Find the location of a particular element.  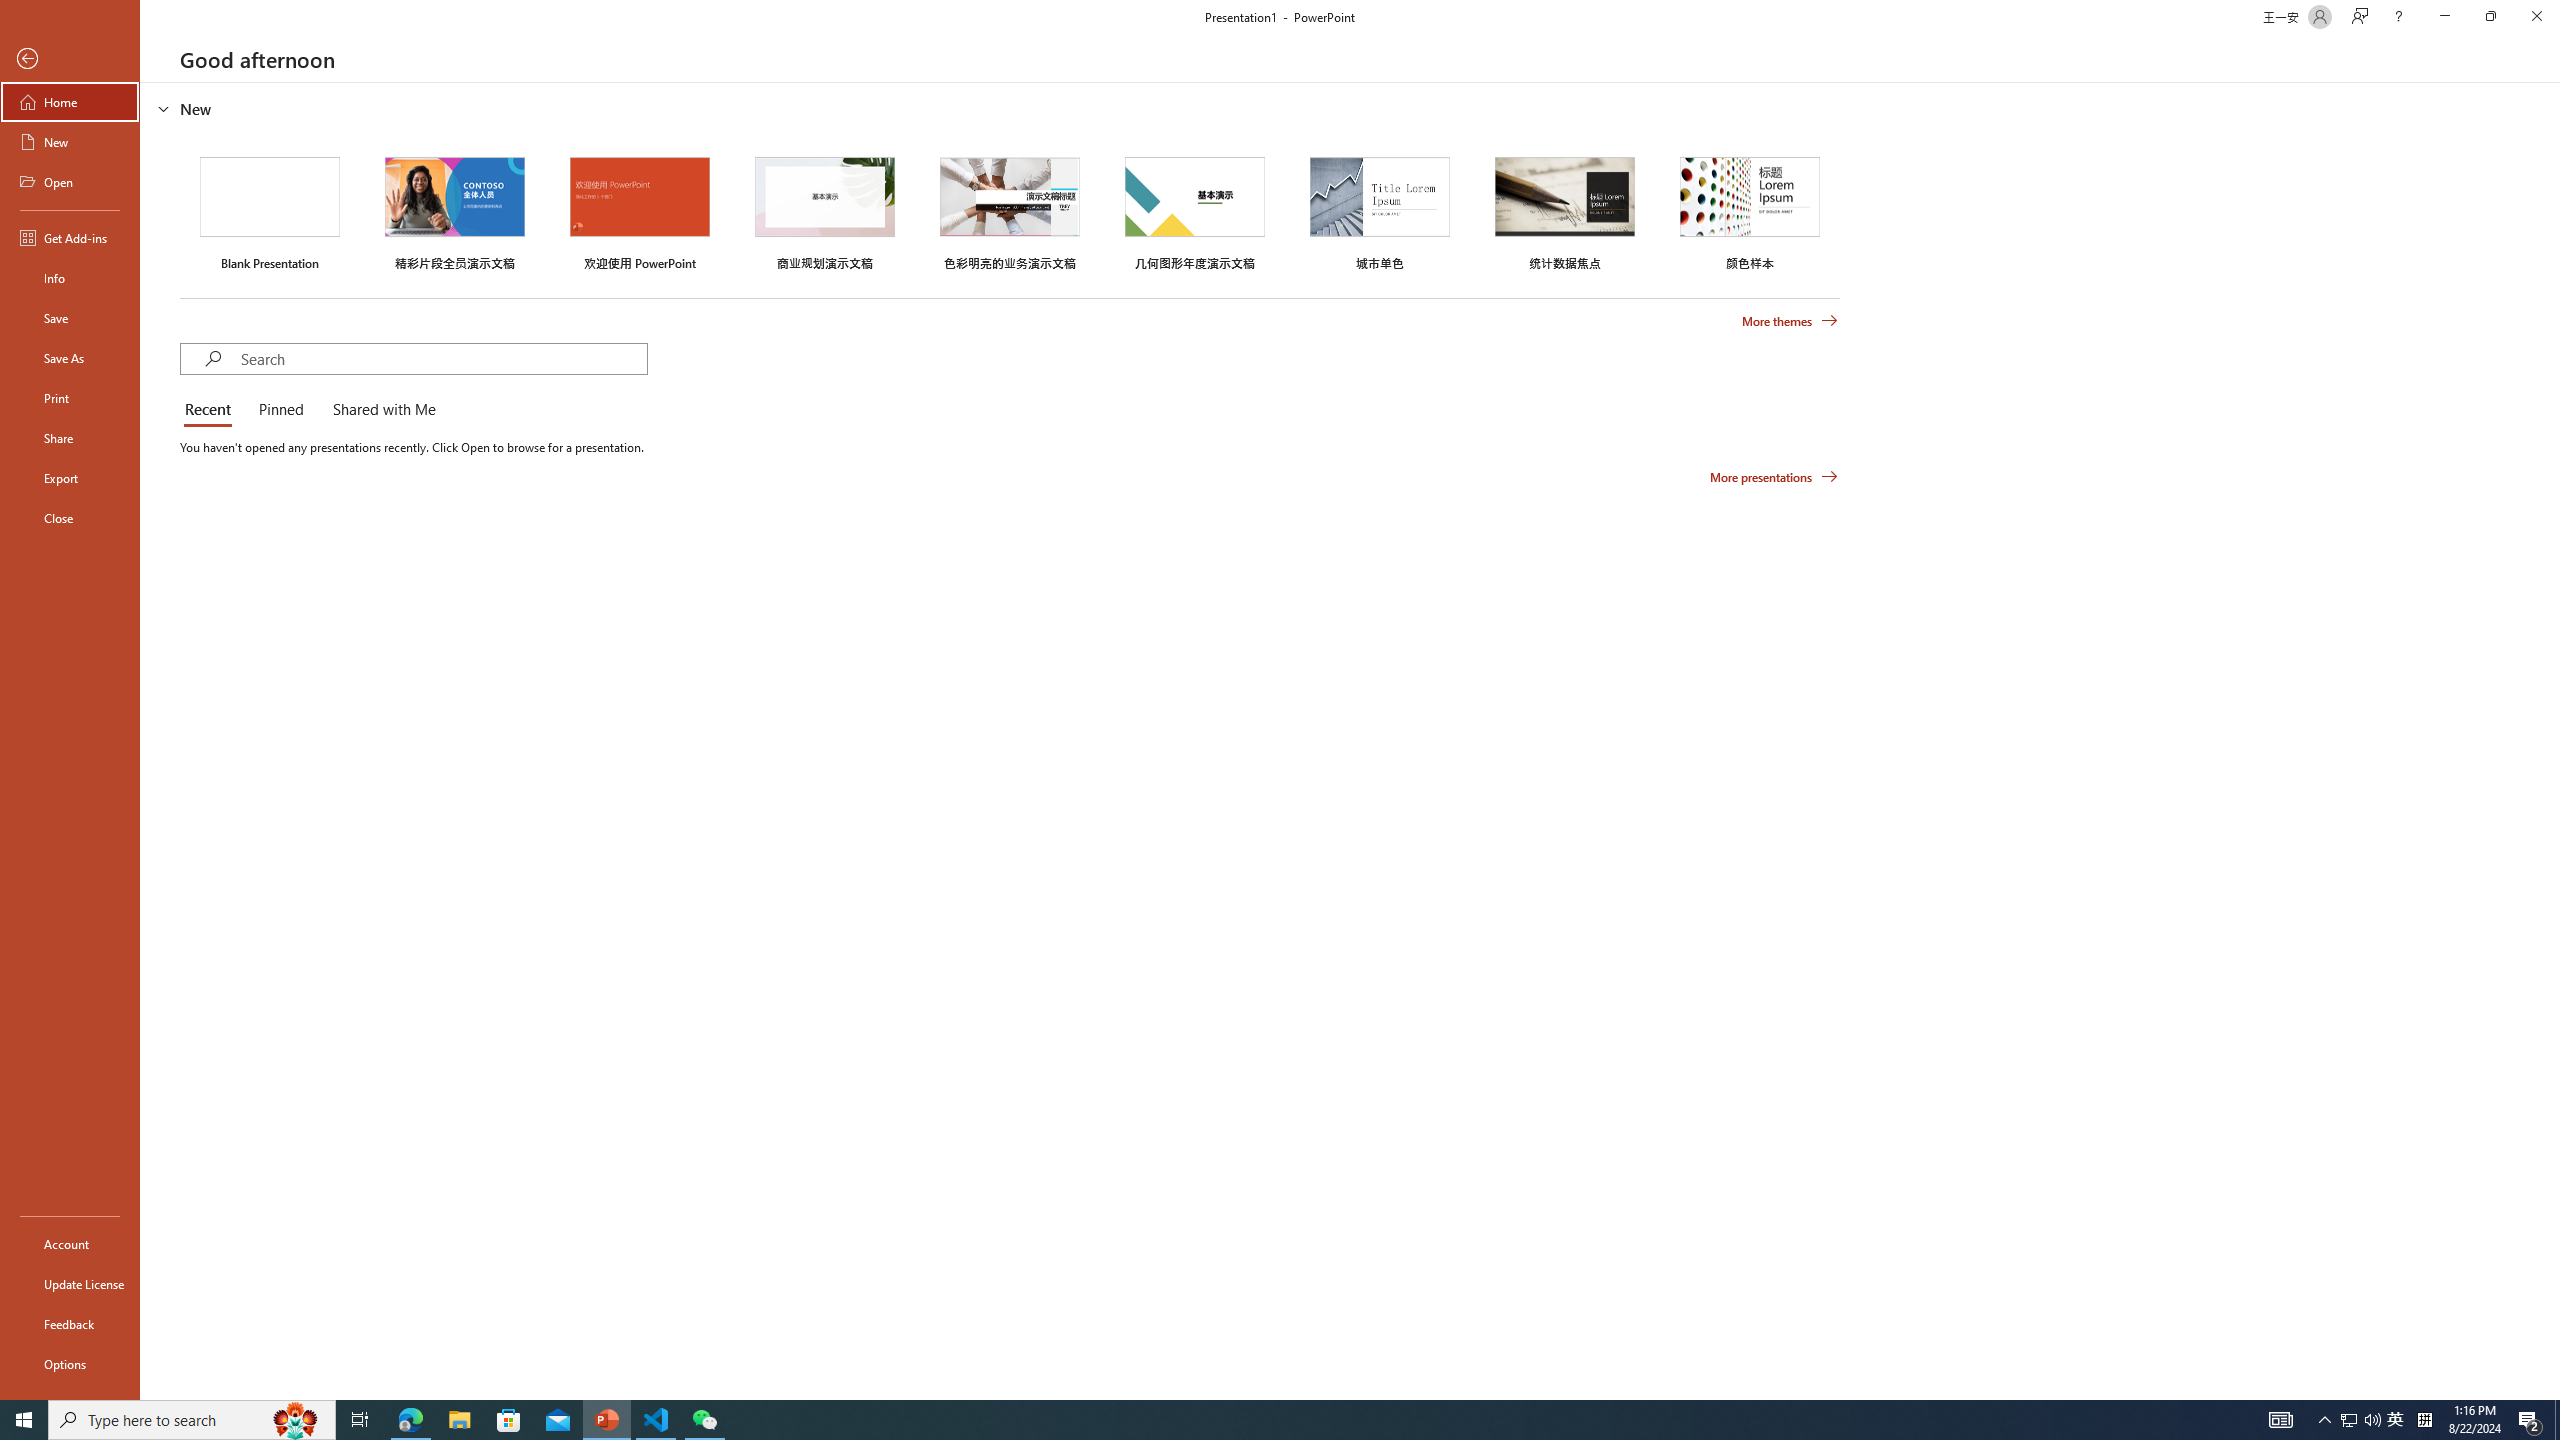

Feedback is located at coordinates (70, 1324).